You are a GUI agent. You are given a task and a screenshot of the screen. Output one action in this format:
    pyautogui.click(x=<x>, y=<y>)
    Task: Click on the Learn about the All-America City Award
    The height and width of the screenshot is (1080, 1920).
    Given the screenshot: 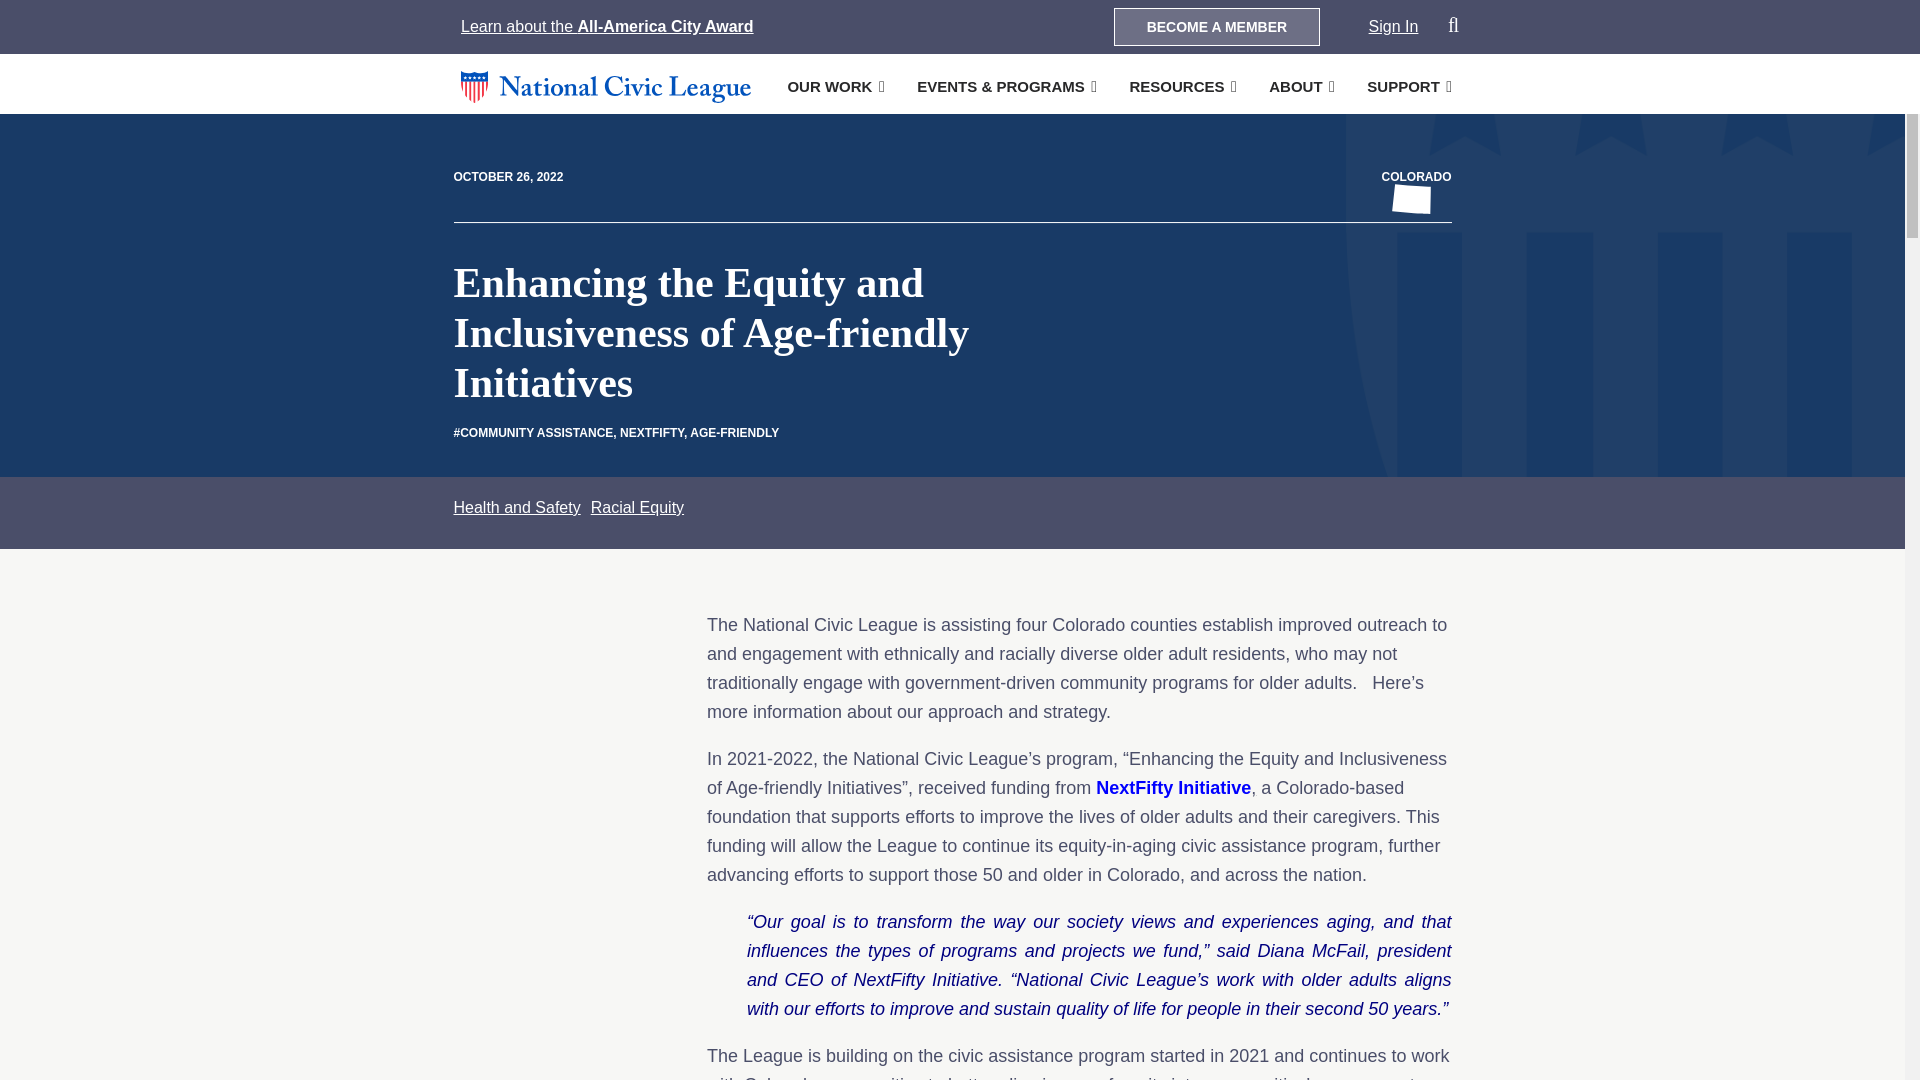 What is the action you would take?
    pyautogui.click(x=607, y=26)
    